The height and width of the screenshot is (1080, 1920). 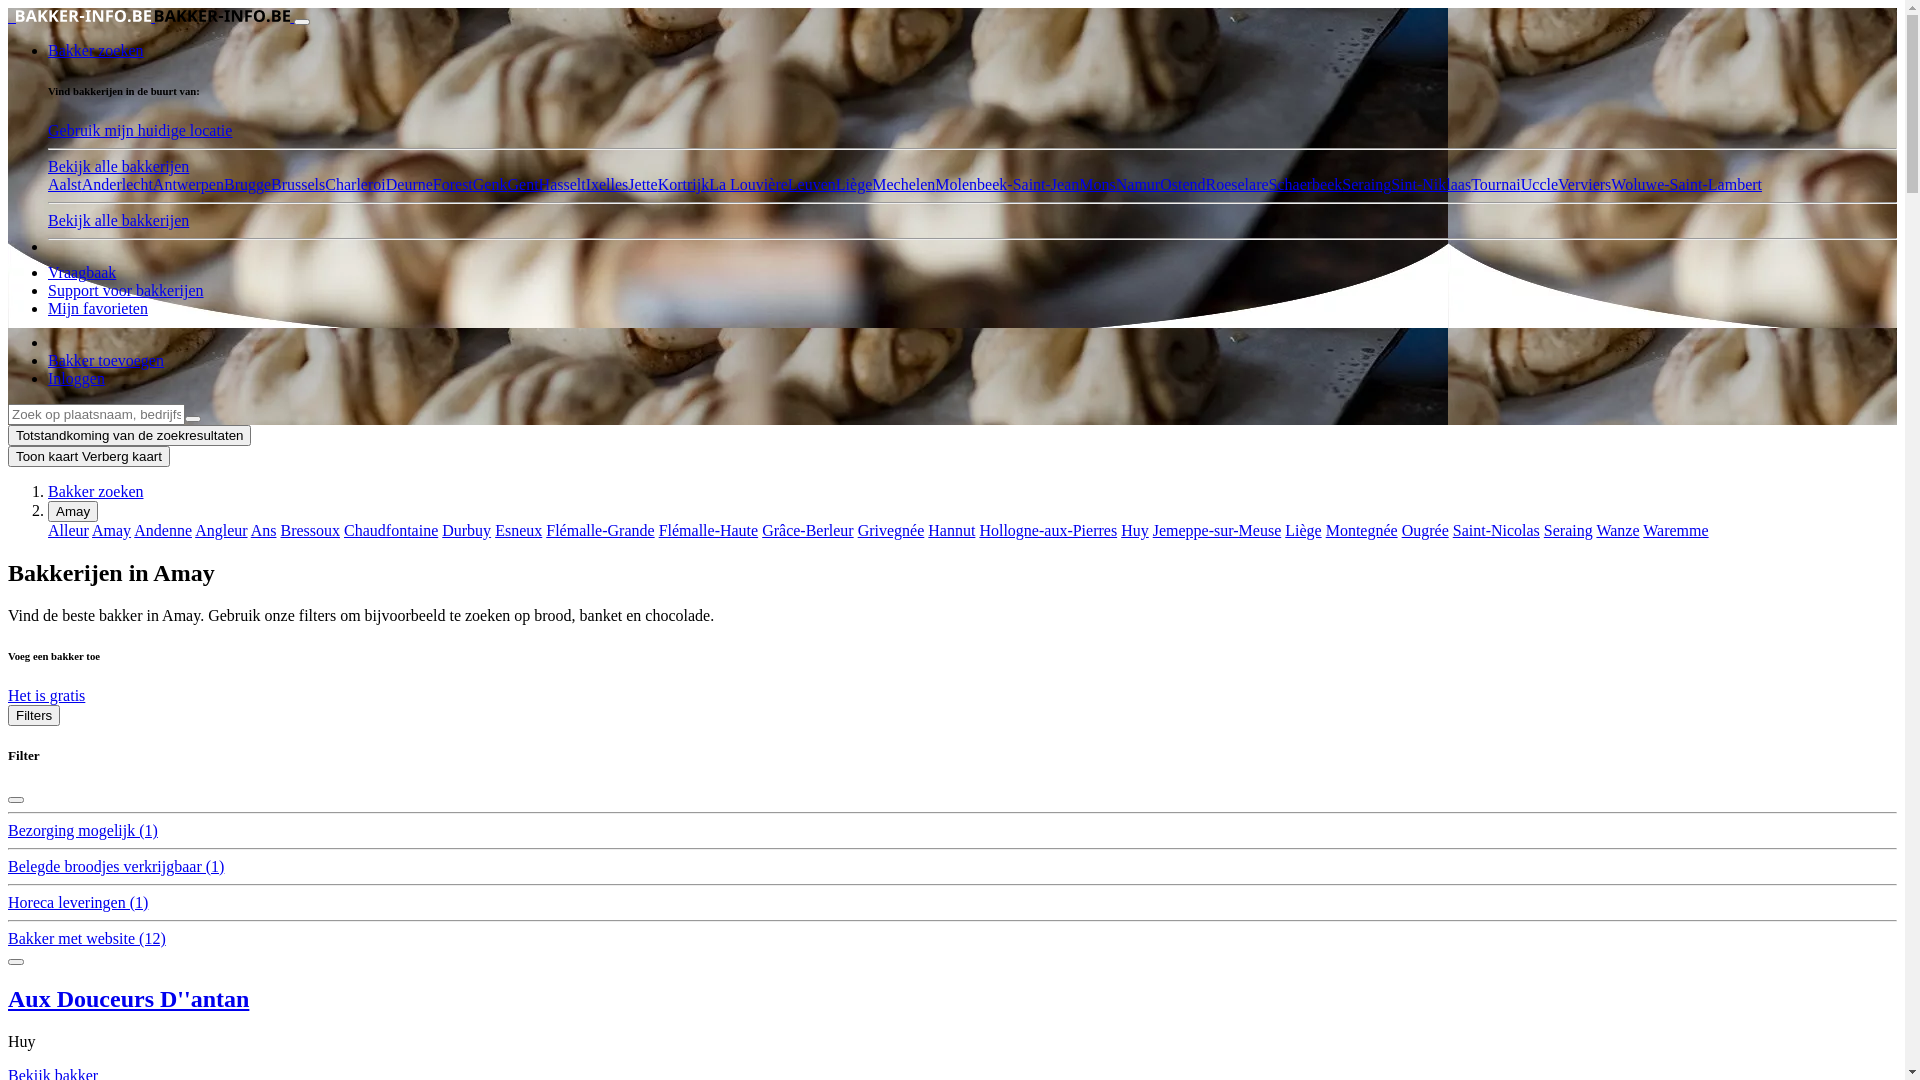 I want to click on Bakker met website (12), so click(x=87, y=938).